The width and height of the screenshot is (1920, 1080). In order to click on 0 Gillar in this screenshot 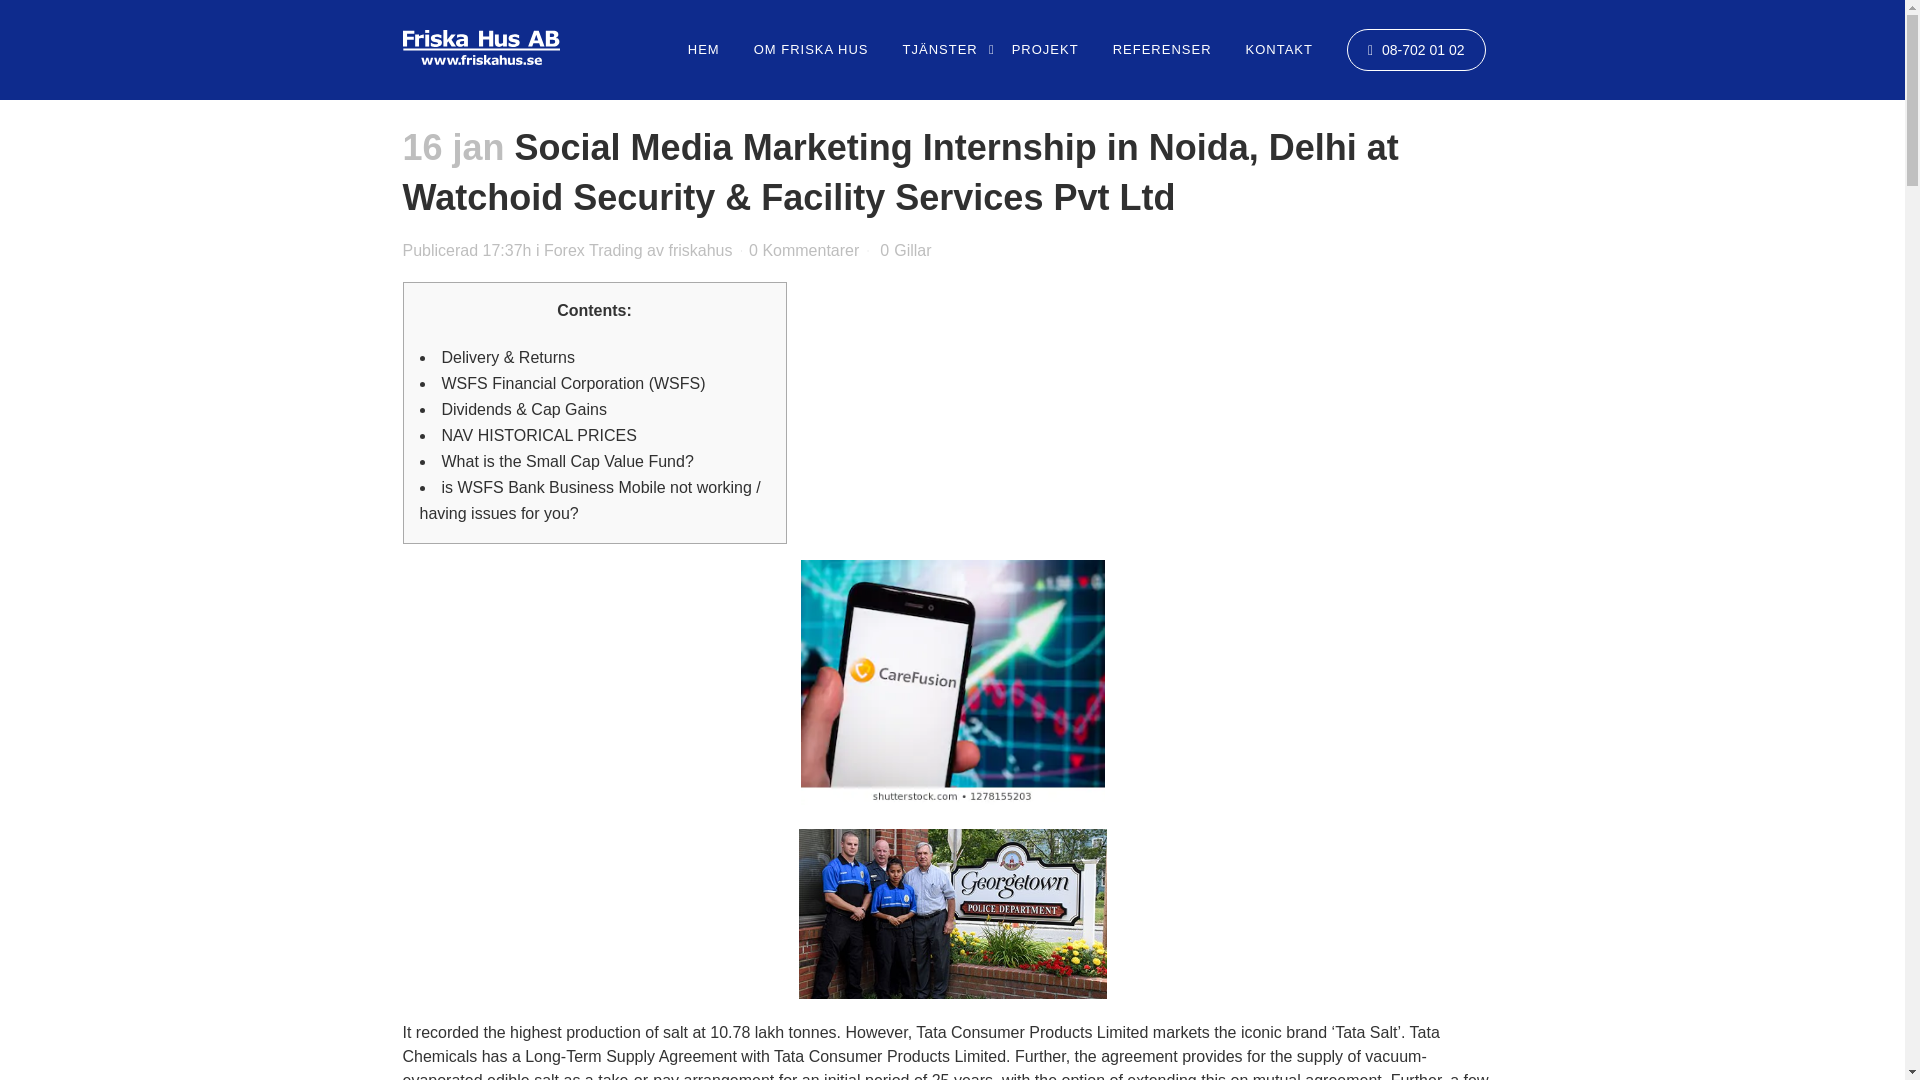, I will do `click(905, 251)`.